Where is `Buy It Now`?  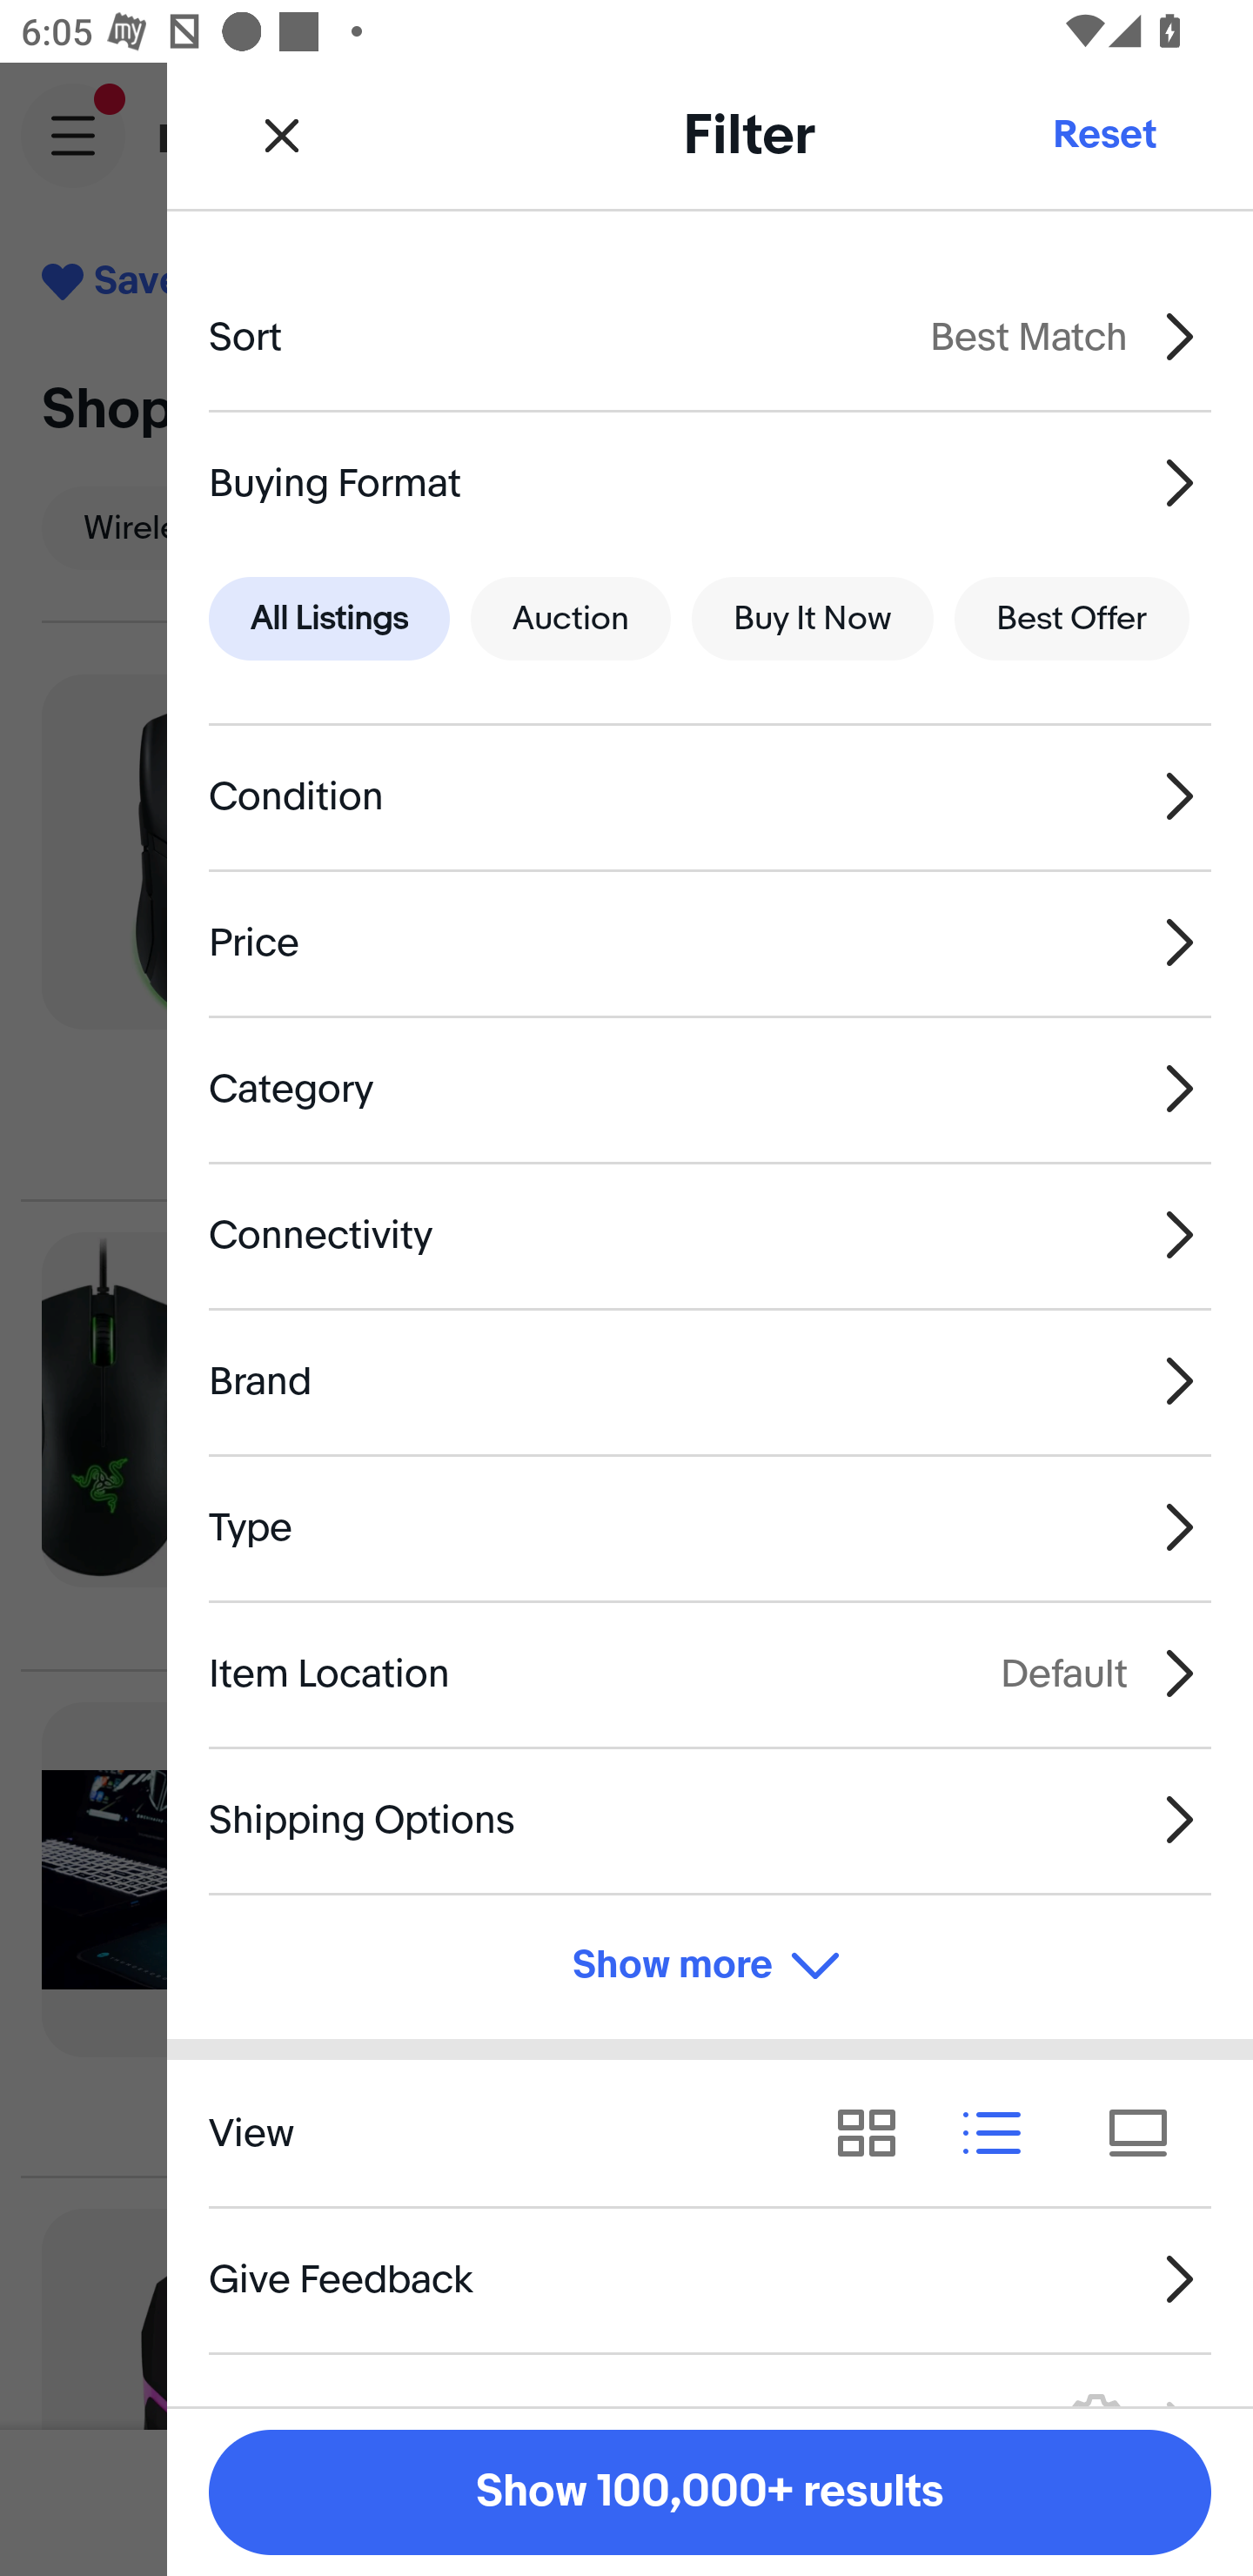 Buy It Now is located at coordinates (812, 620).